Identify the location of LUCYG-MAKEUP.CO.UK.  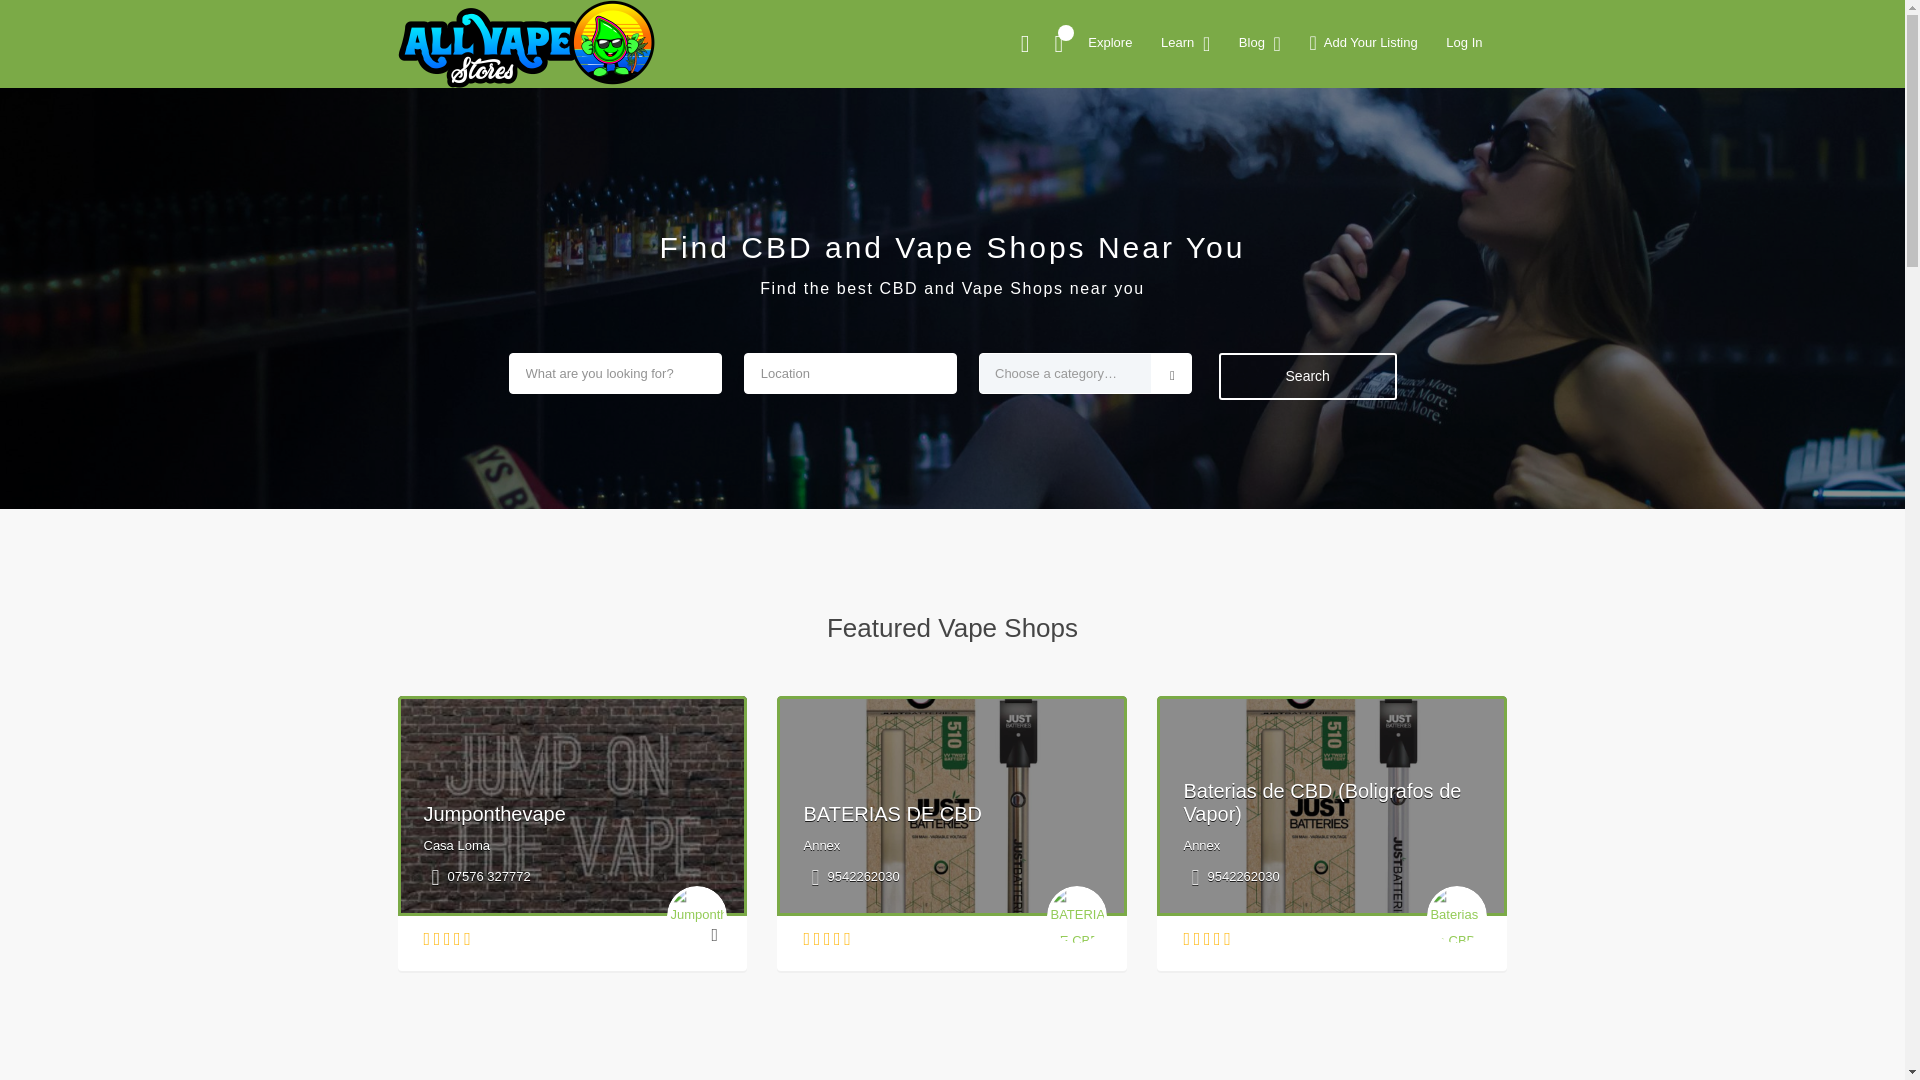
(546, 37).